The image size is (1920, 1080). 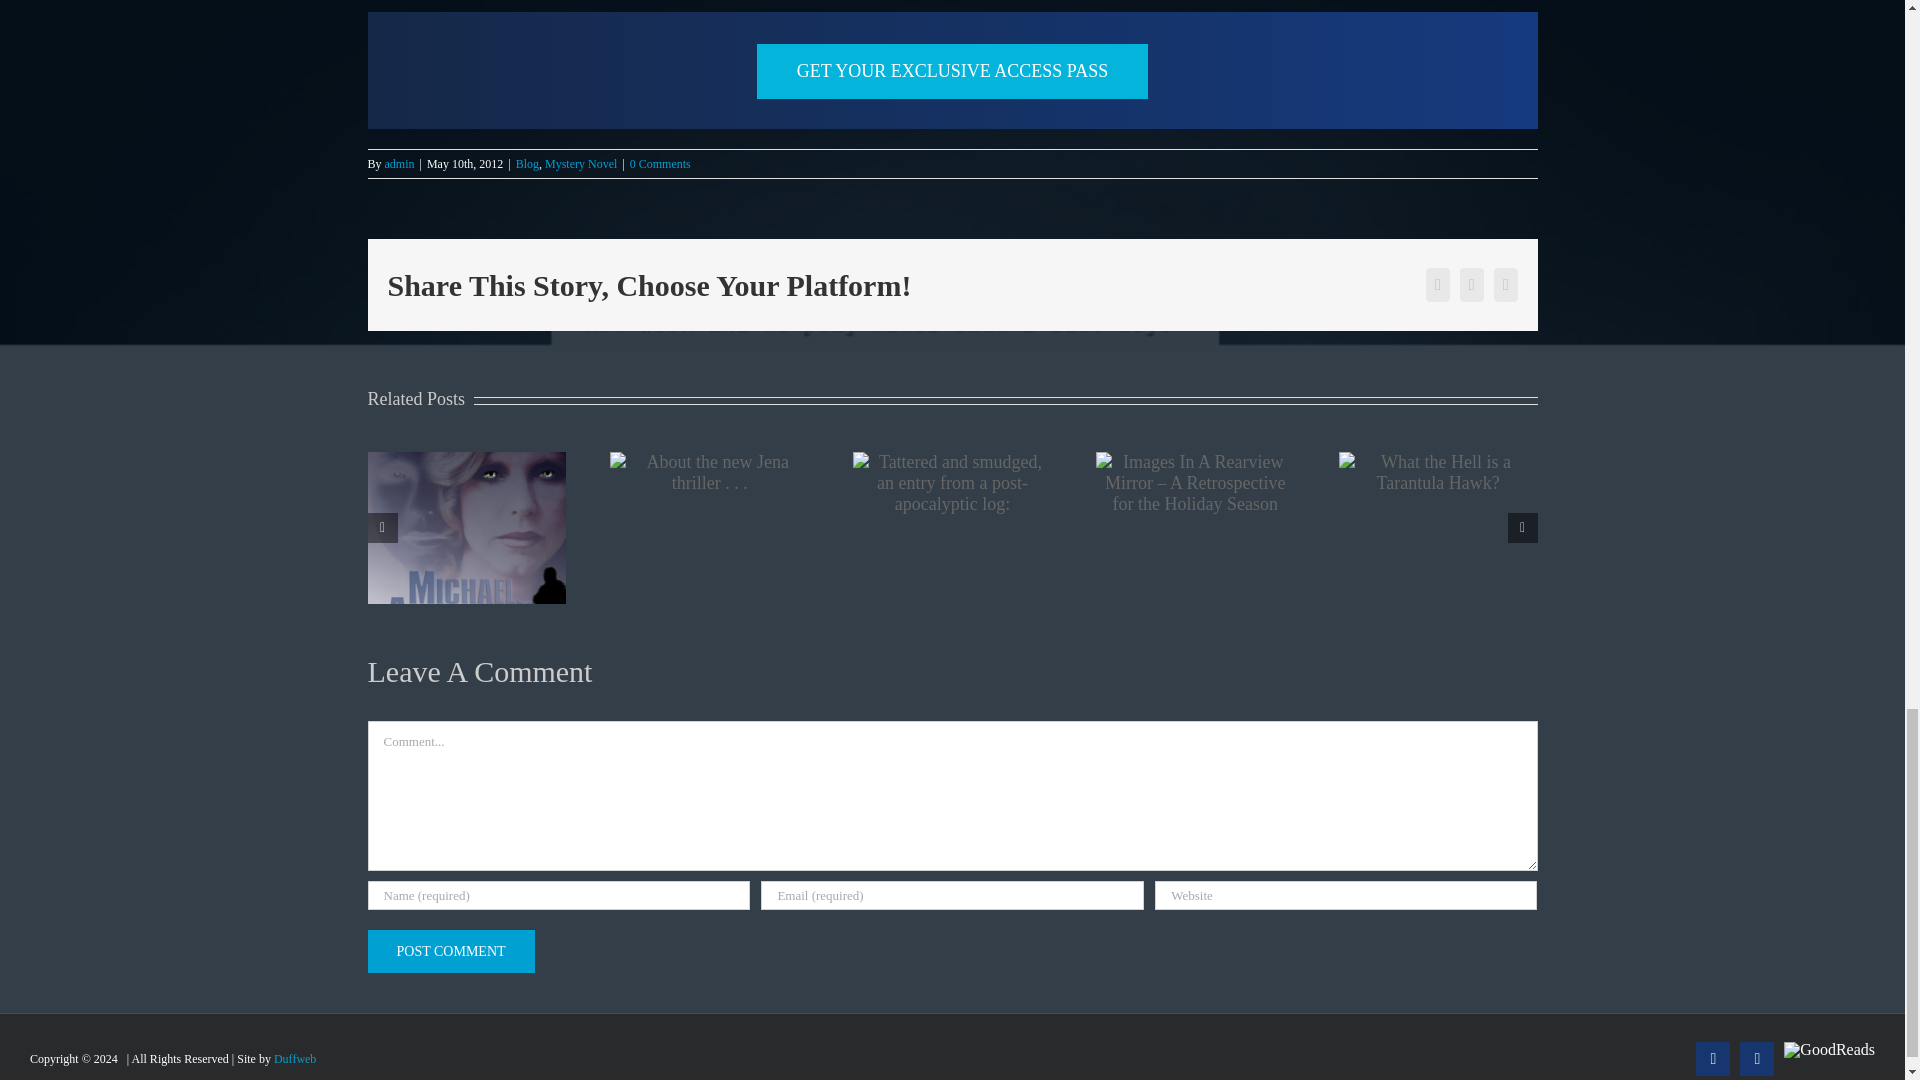 I want to click on GET YOUR EXCLUSIVE ACCESS PASS, so click(x=952, y=72).